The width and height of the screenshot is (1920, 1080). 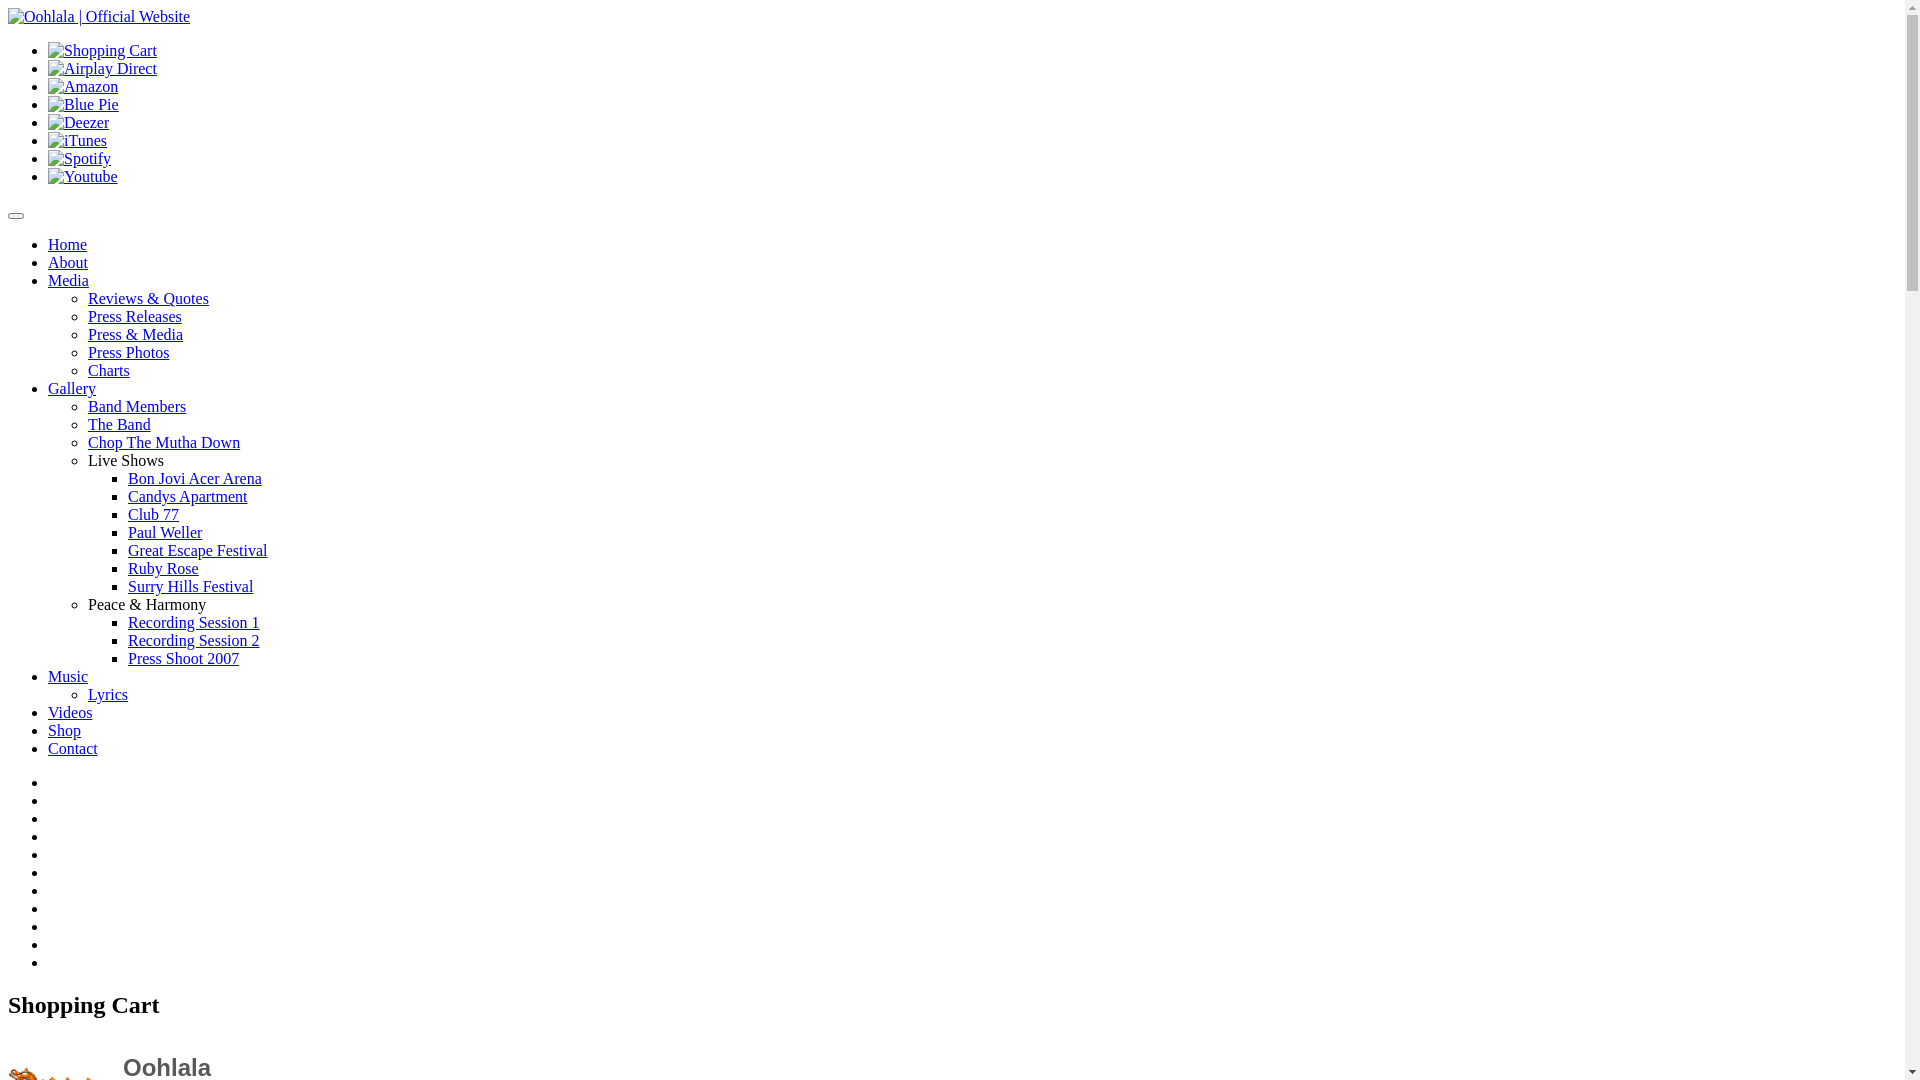 I want to click on Press Photos, so click(x=128, y=352).